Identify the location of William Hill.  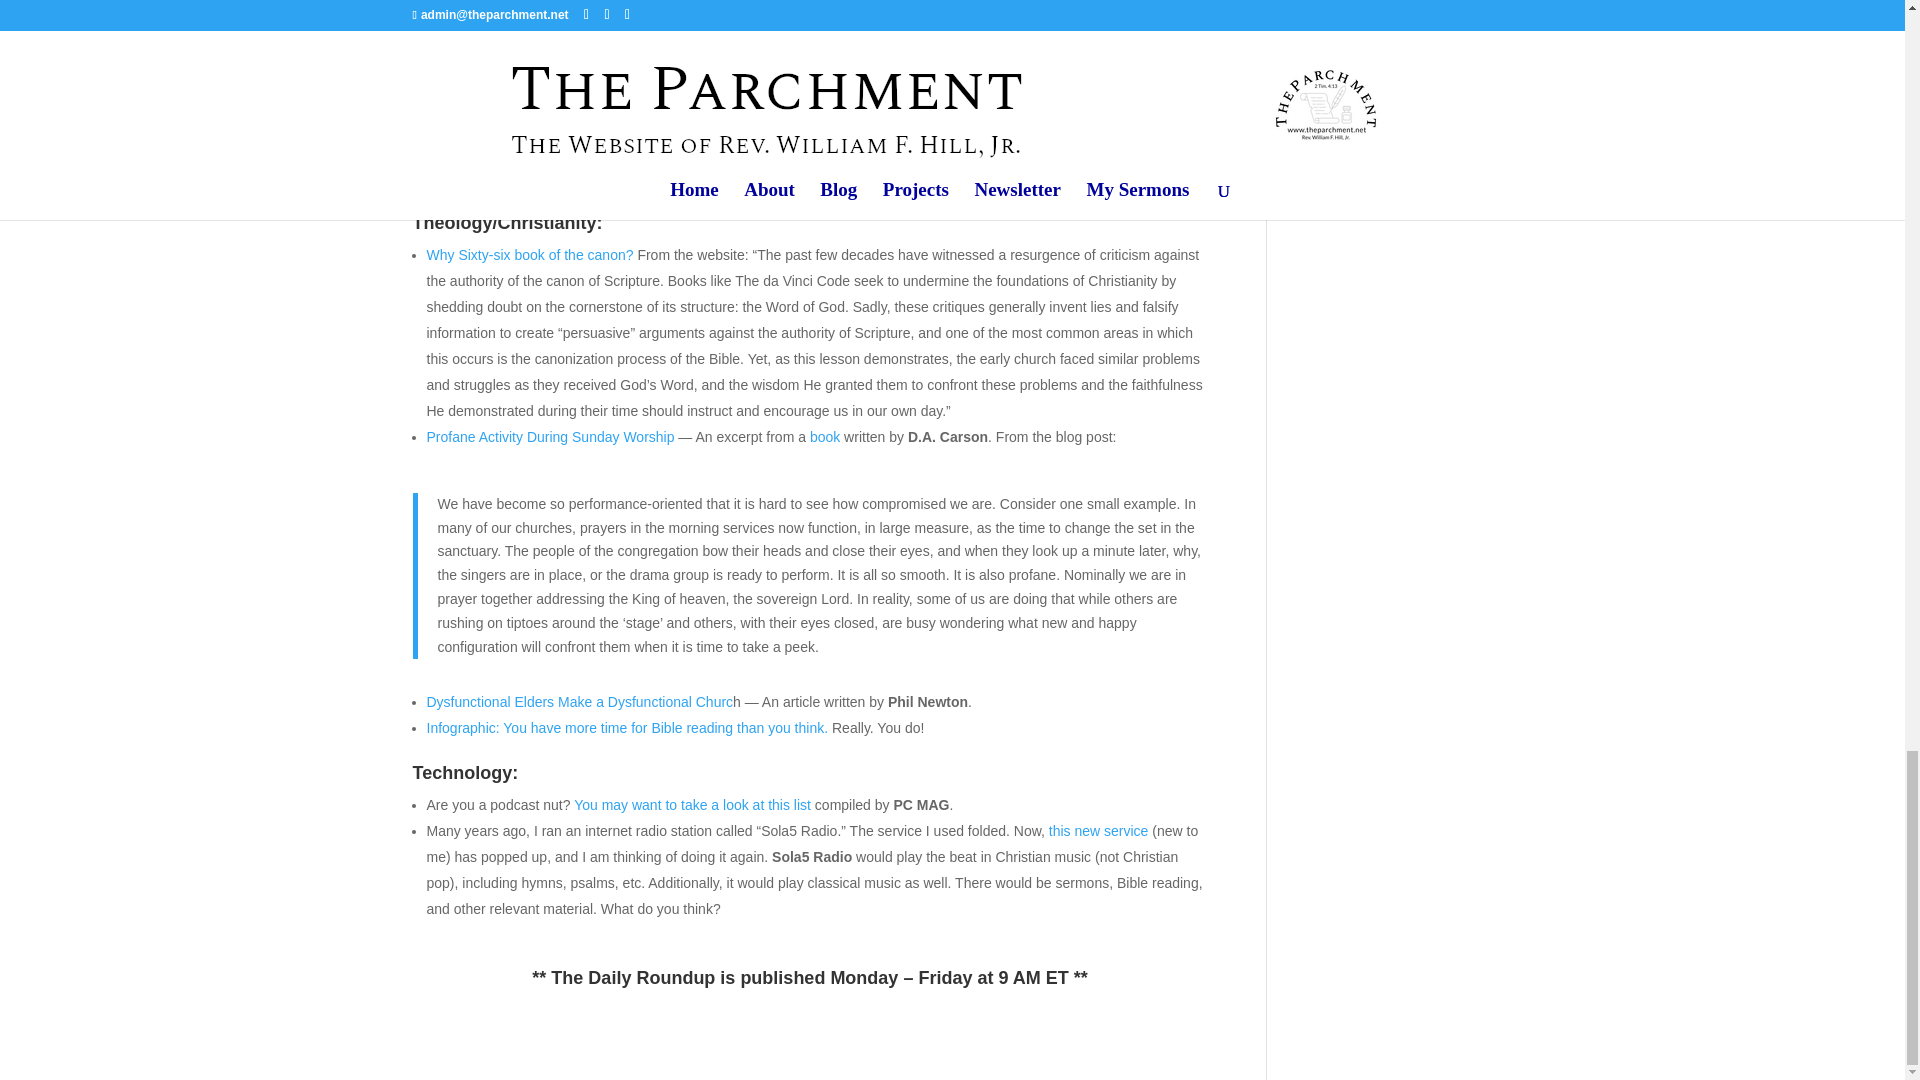
(464, 71).